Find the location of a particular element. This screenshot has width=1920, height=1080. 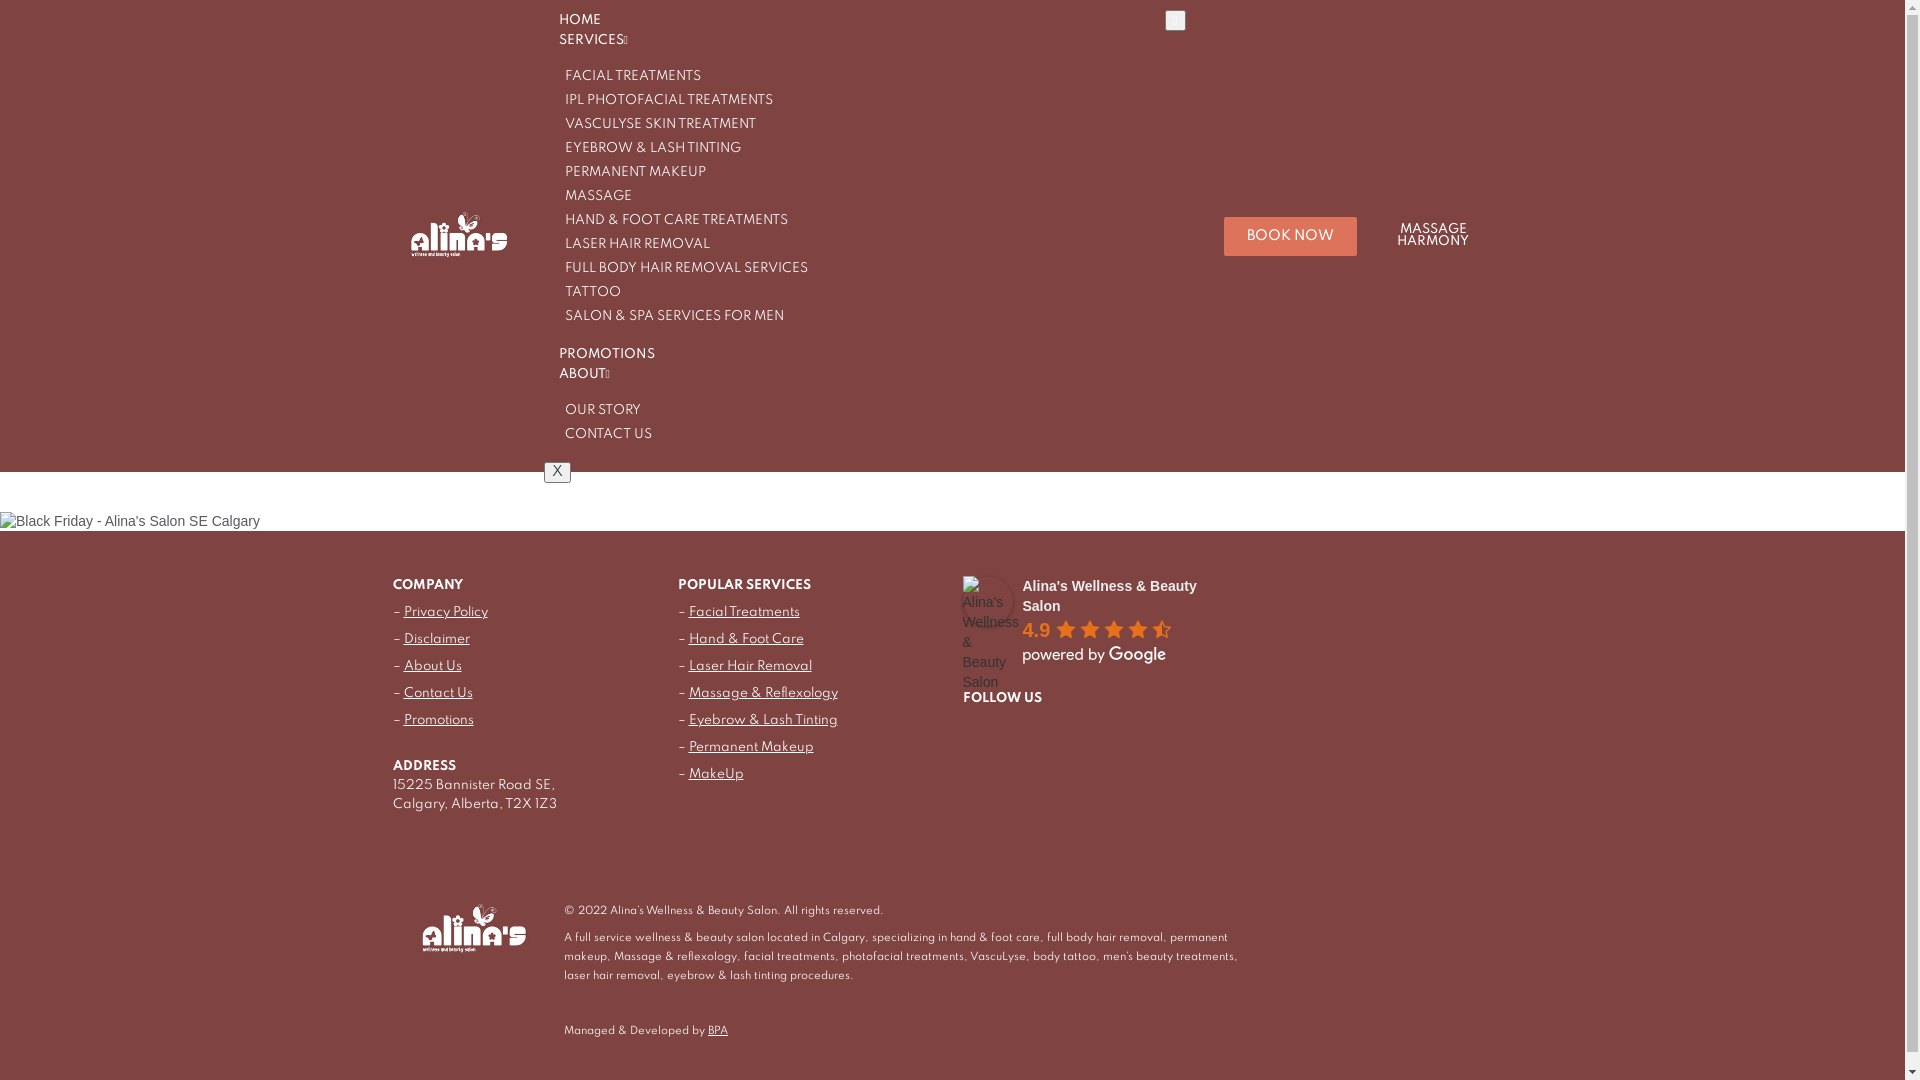

HAND & FOOT CARE TREATMENTS is located at coordinates (672, 220).